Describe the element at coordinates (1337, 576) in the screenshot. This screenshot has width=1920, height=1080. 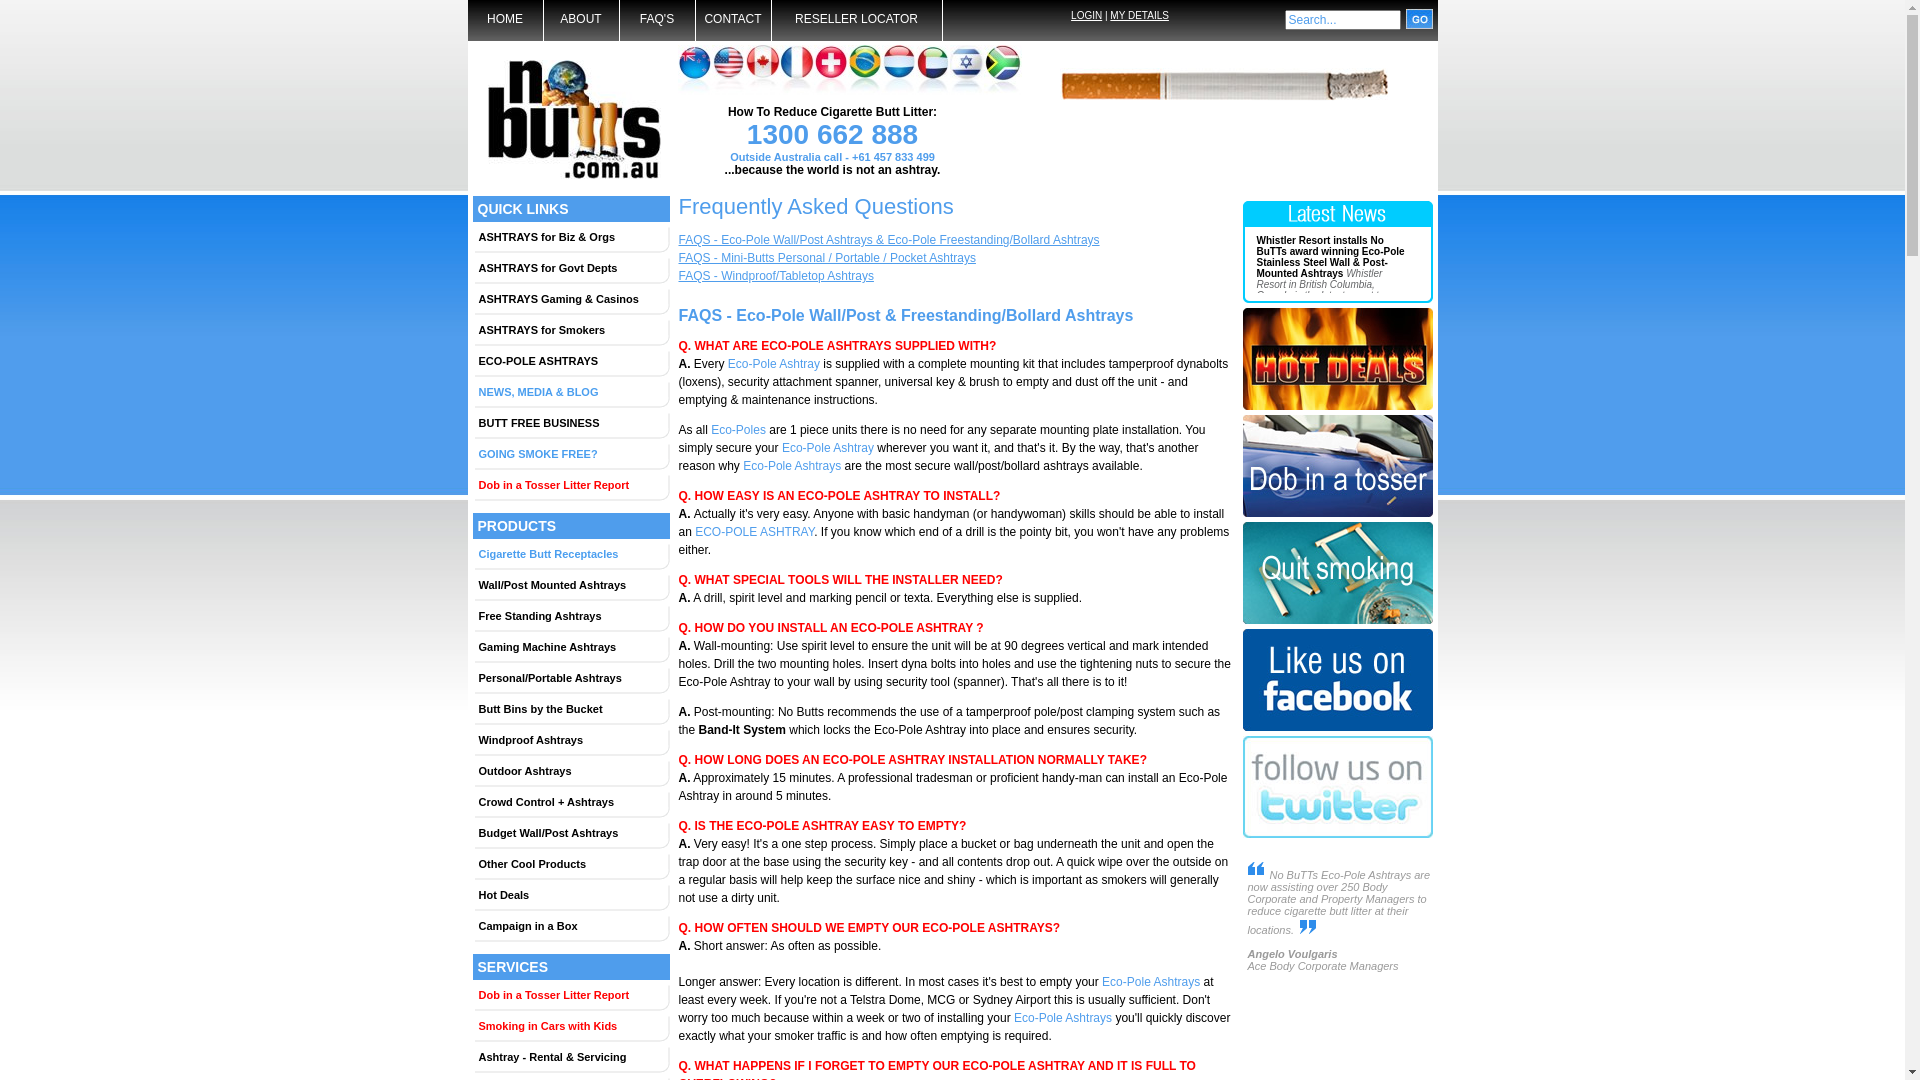
I see `Quit Smoking here` at that location.